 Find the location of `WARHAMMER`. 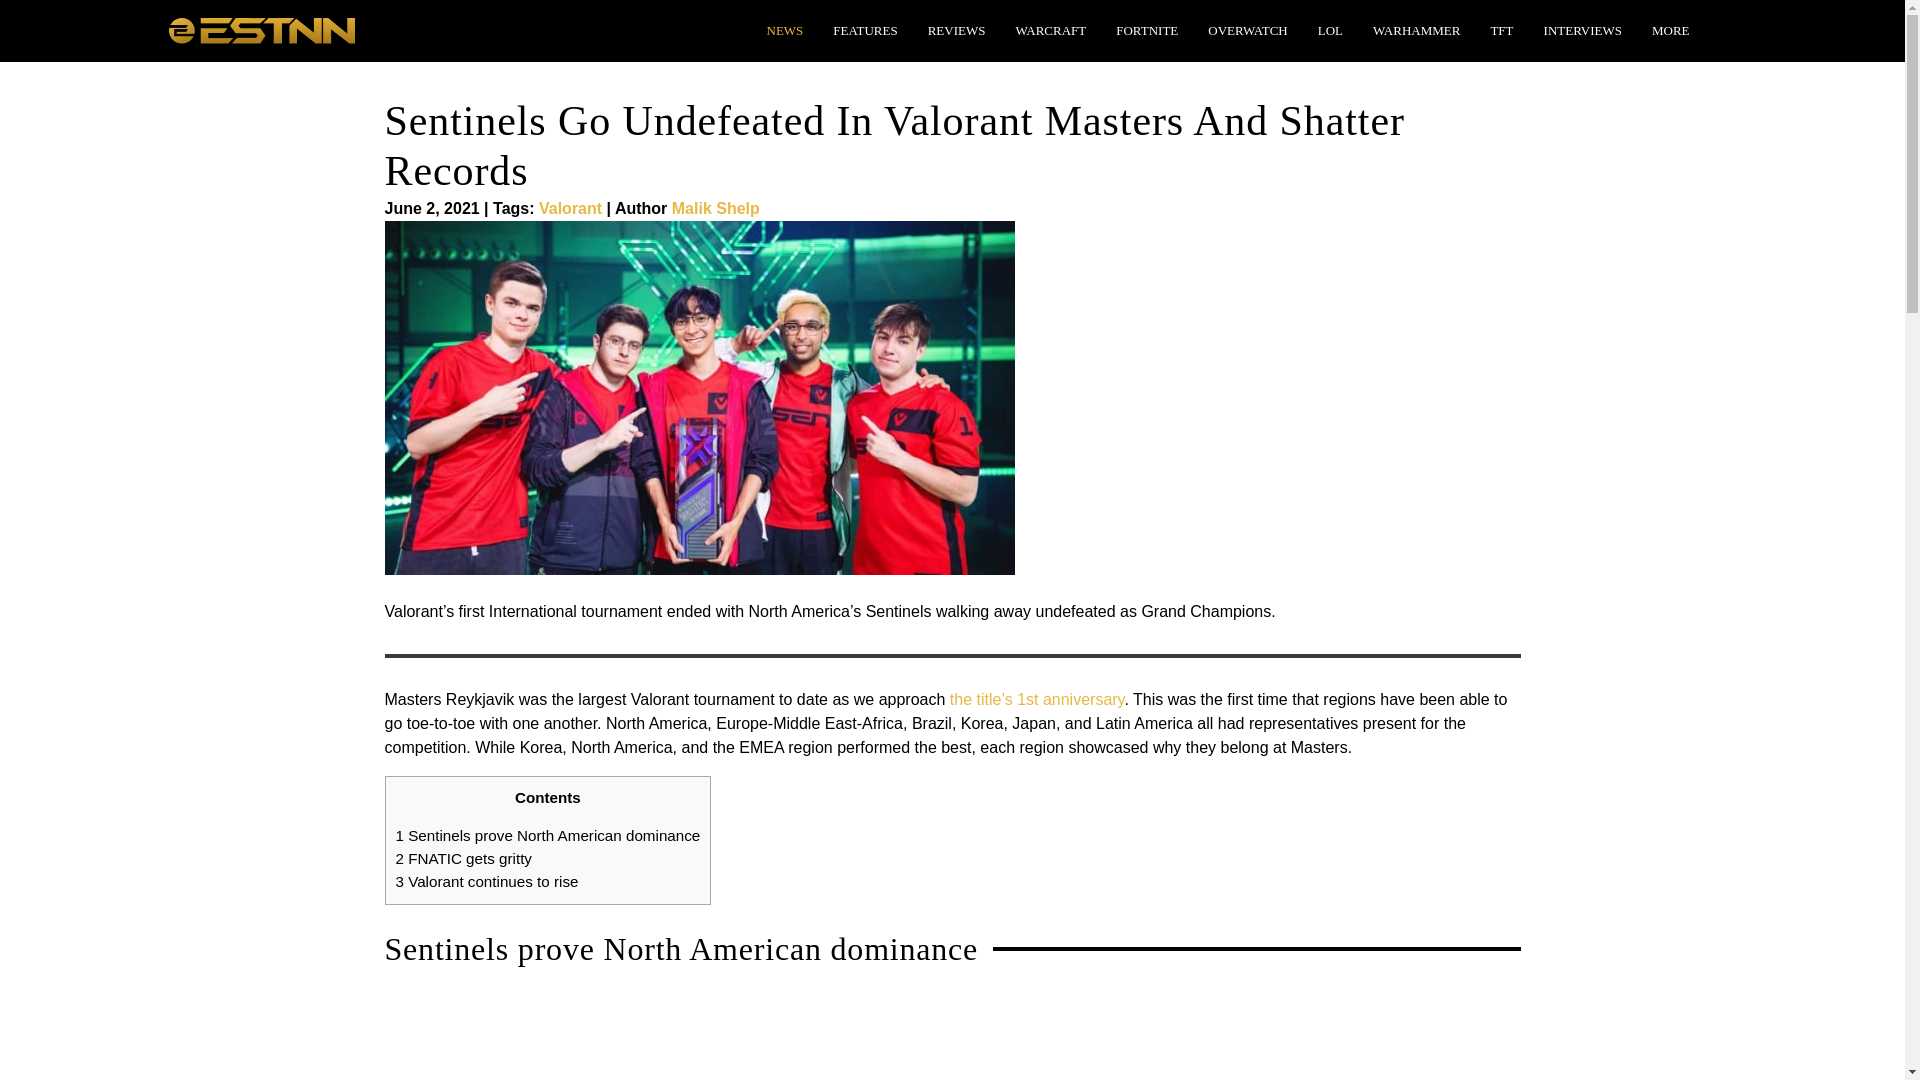

WARHAMMER is located at coordinates (1416, 30).